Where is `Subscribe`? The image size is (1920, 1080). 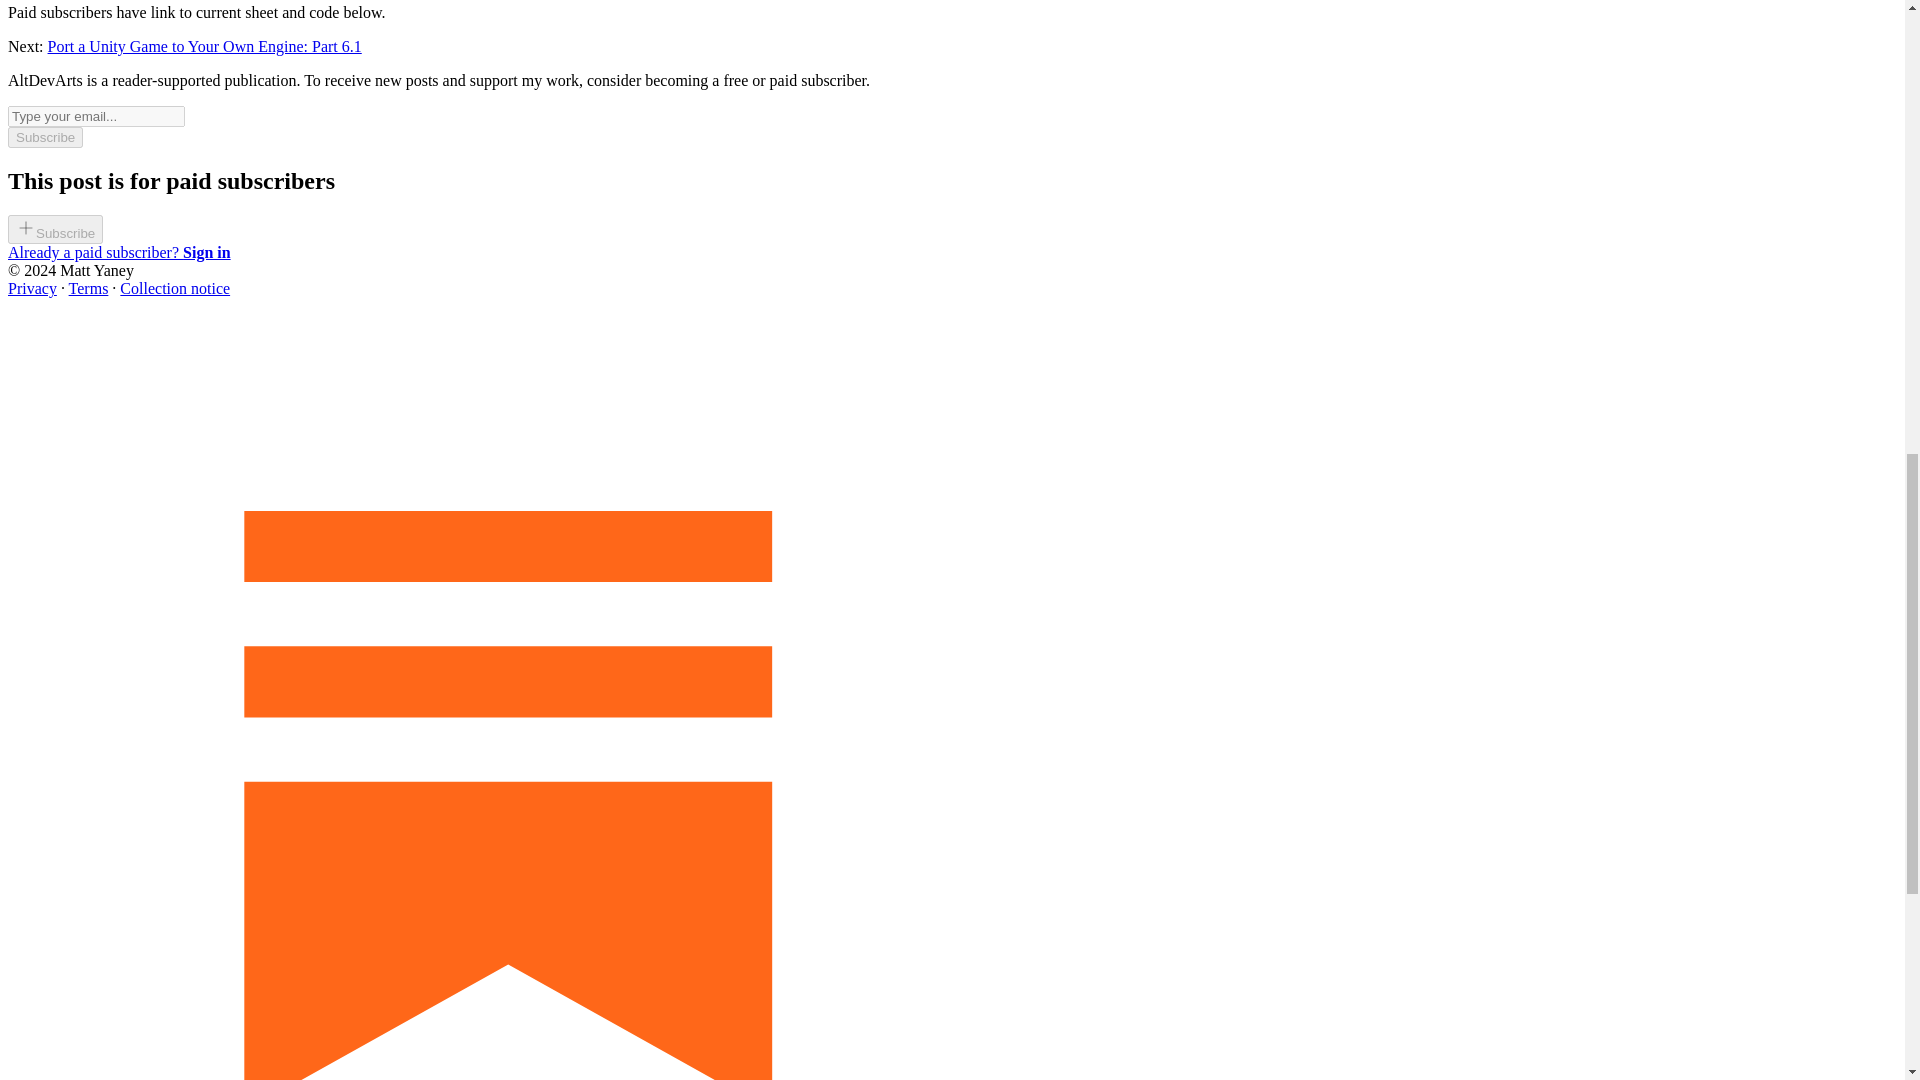 Subscribe is located at coordinates (44, 137).